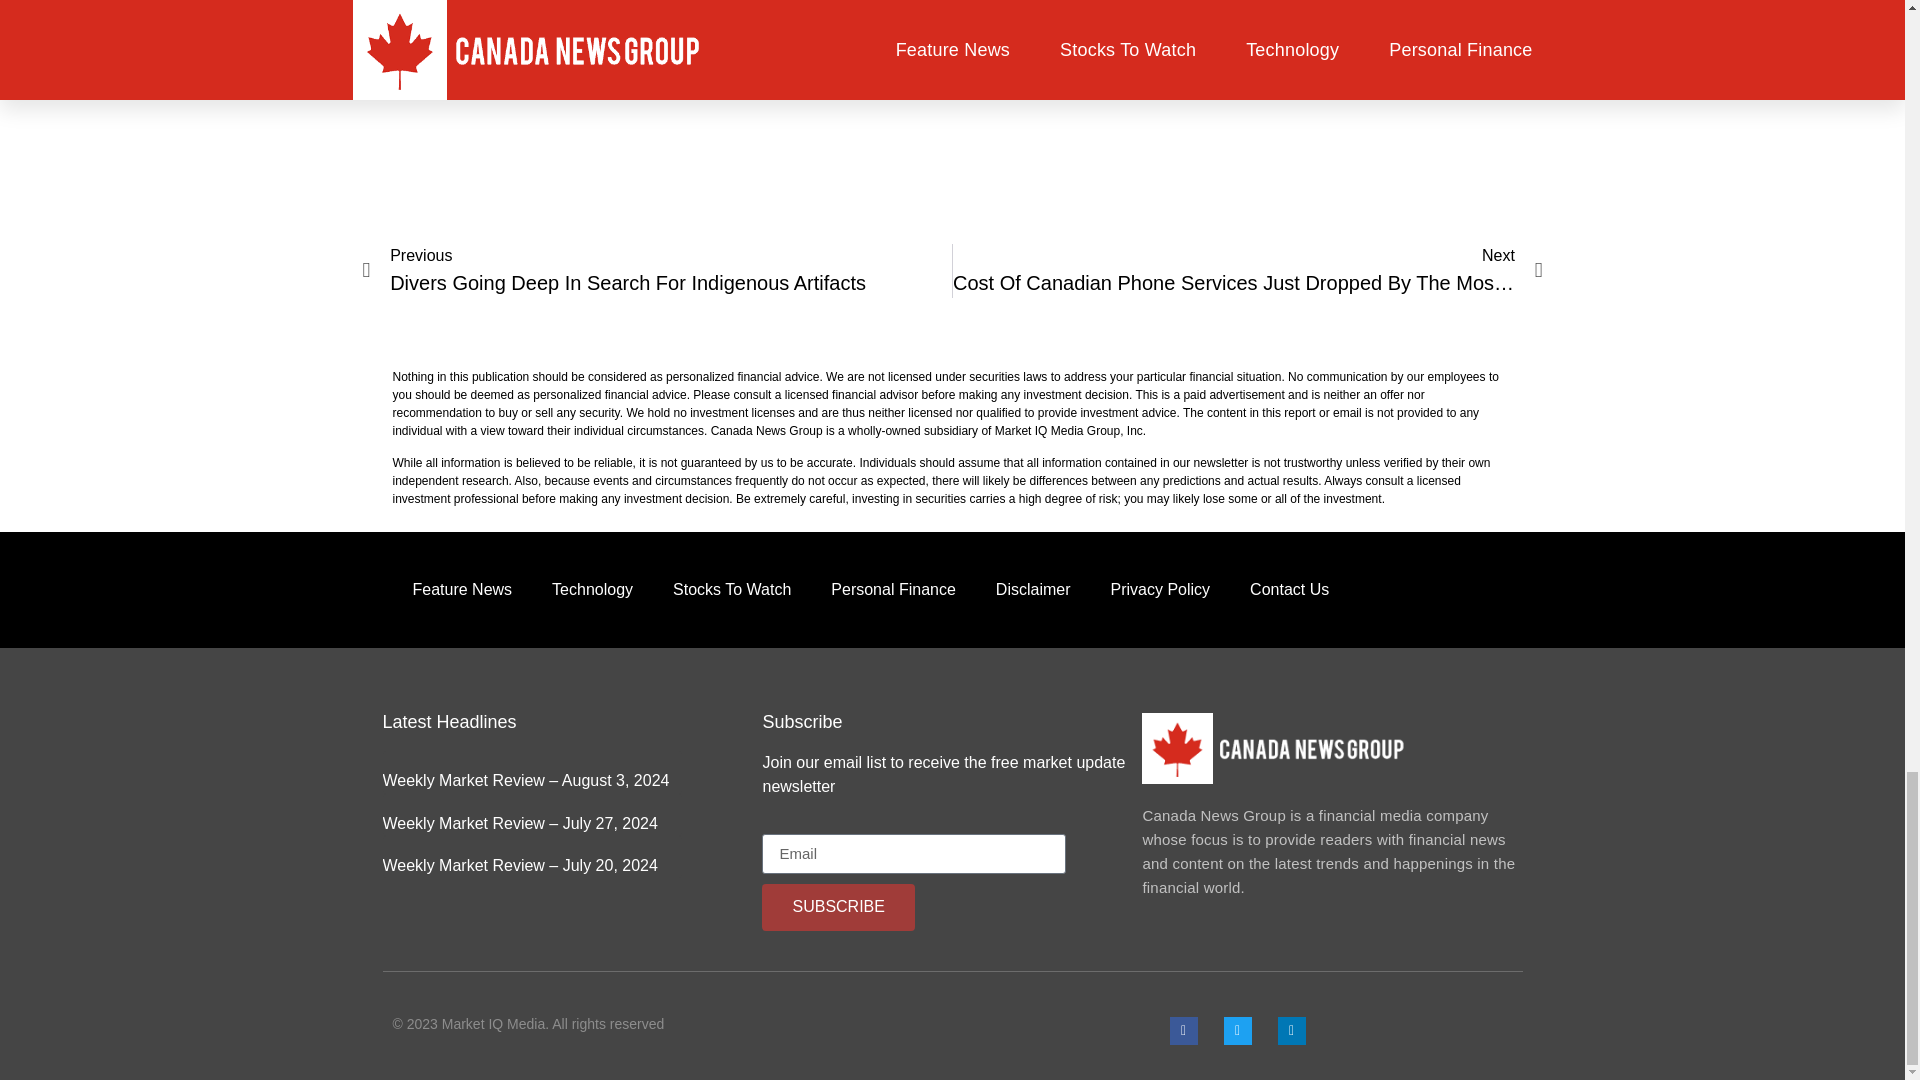  What do you see at coordinates (1290, 590) in the screenshot?
I see `Contact Us` at bounding box center [1290, 590].